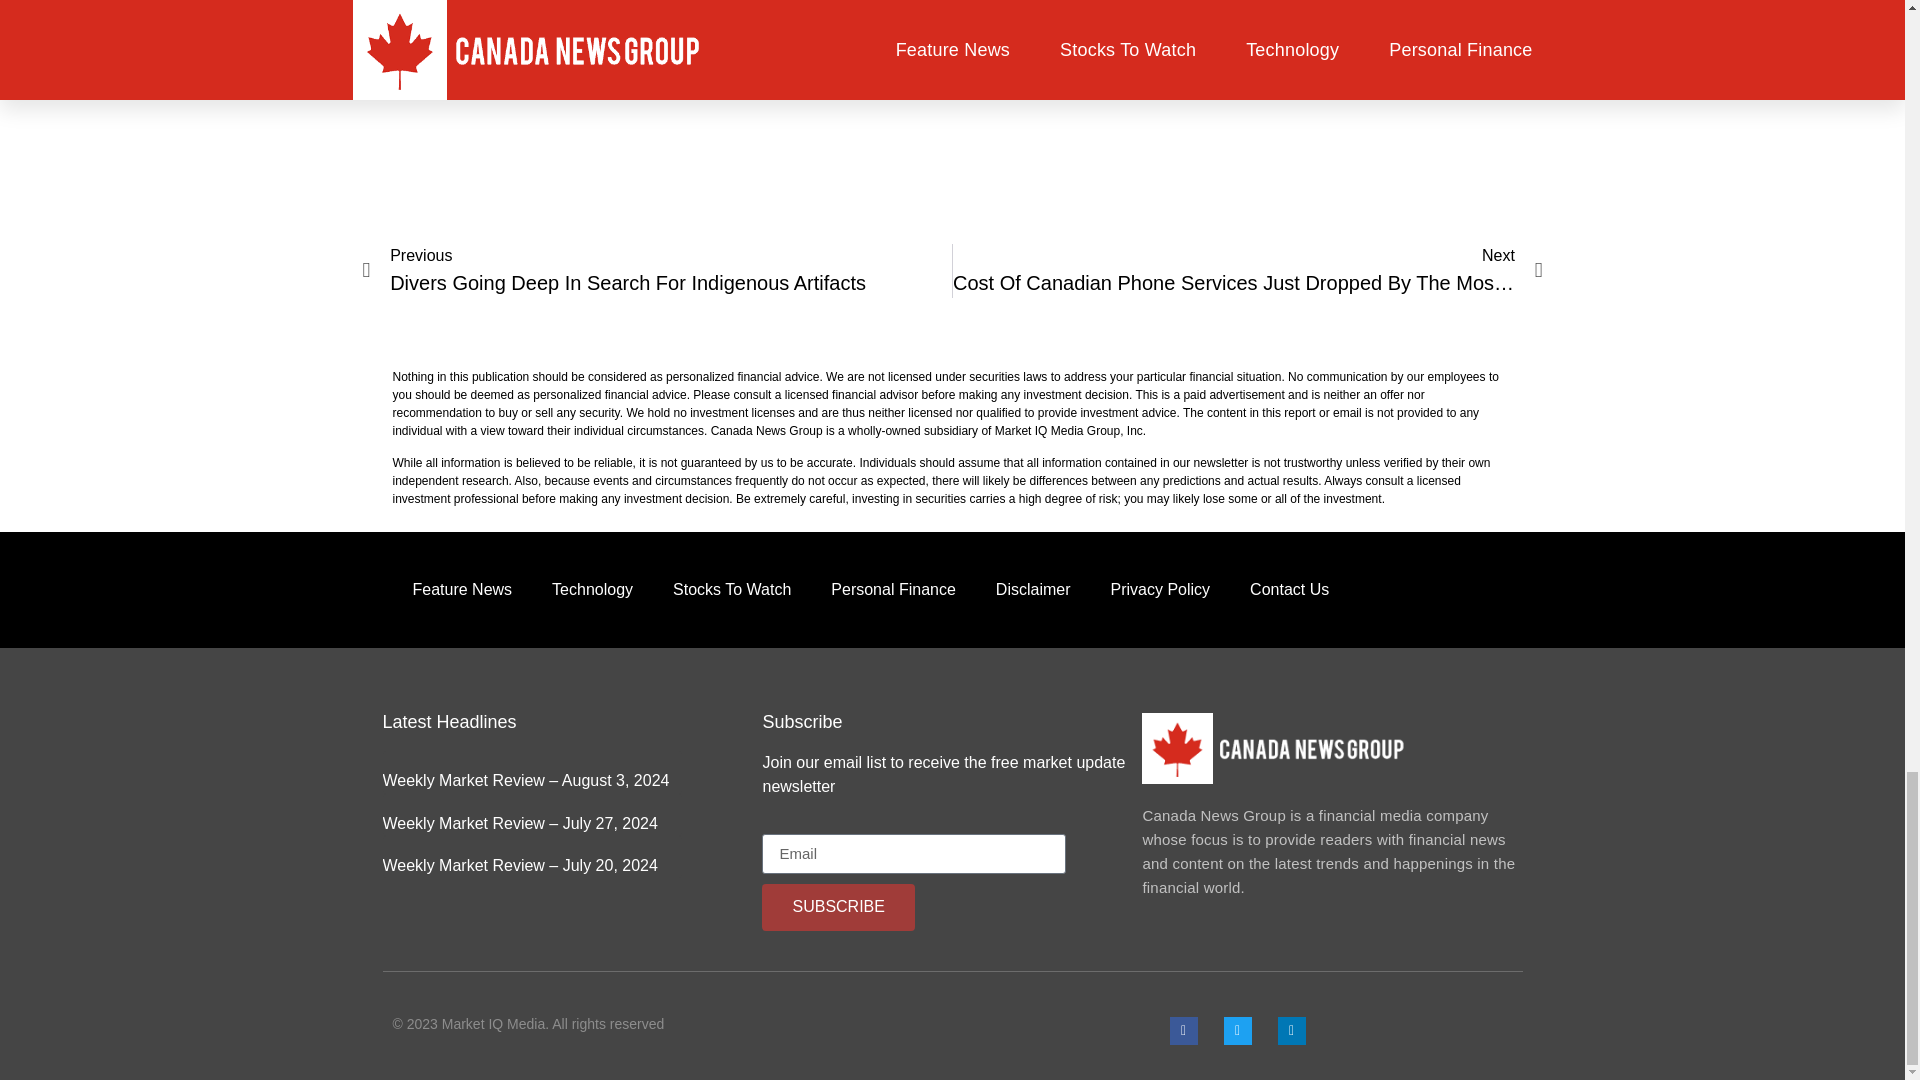  What do you see at coordinates (1290, 590) in the screenshot?
I see `Contact Us` at bounding box center [1290, 590].